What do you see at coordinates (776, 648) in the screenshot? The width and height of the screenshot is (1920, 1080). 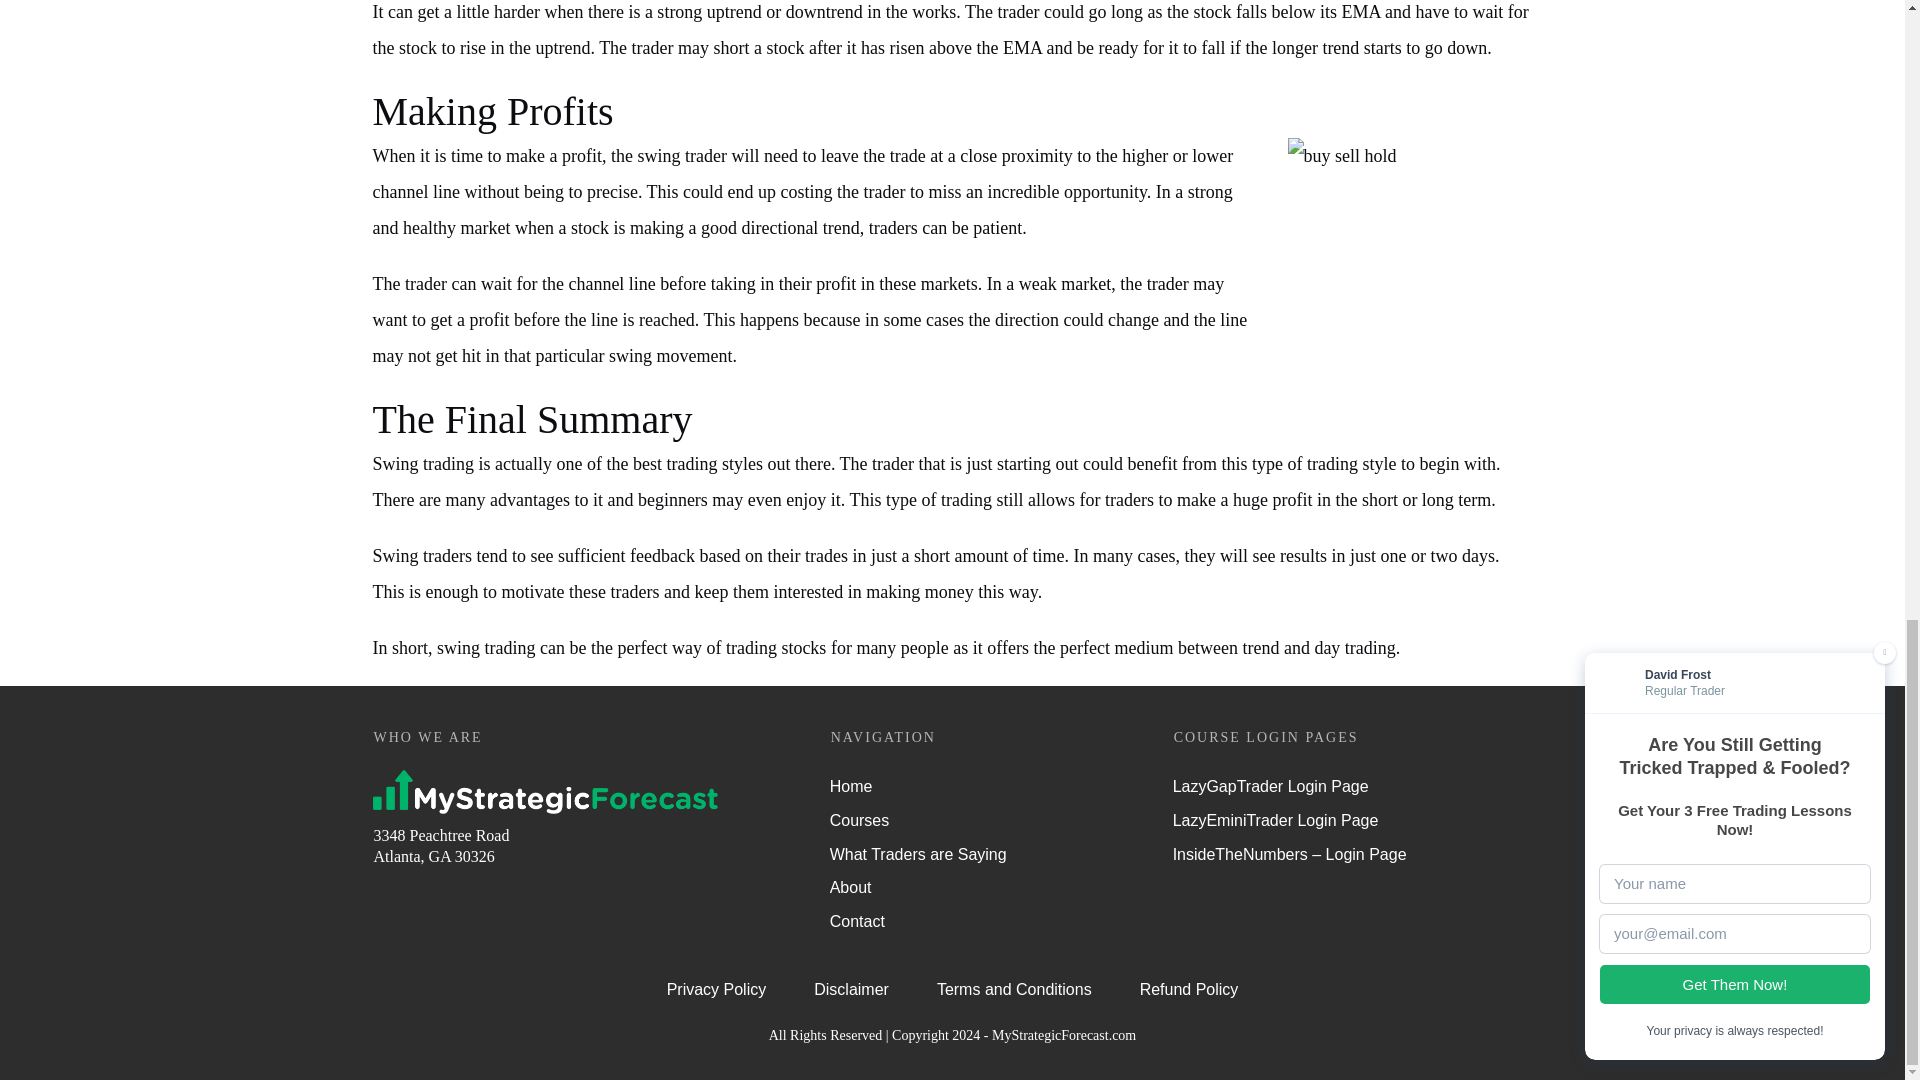 I see `trading stocks` at bounding box center [776, 648].